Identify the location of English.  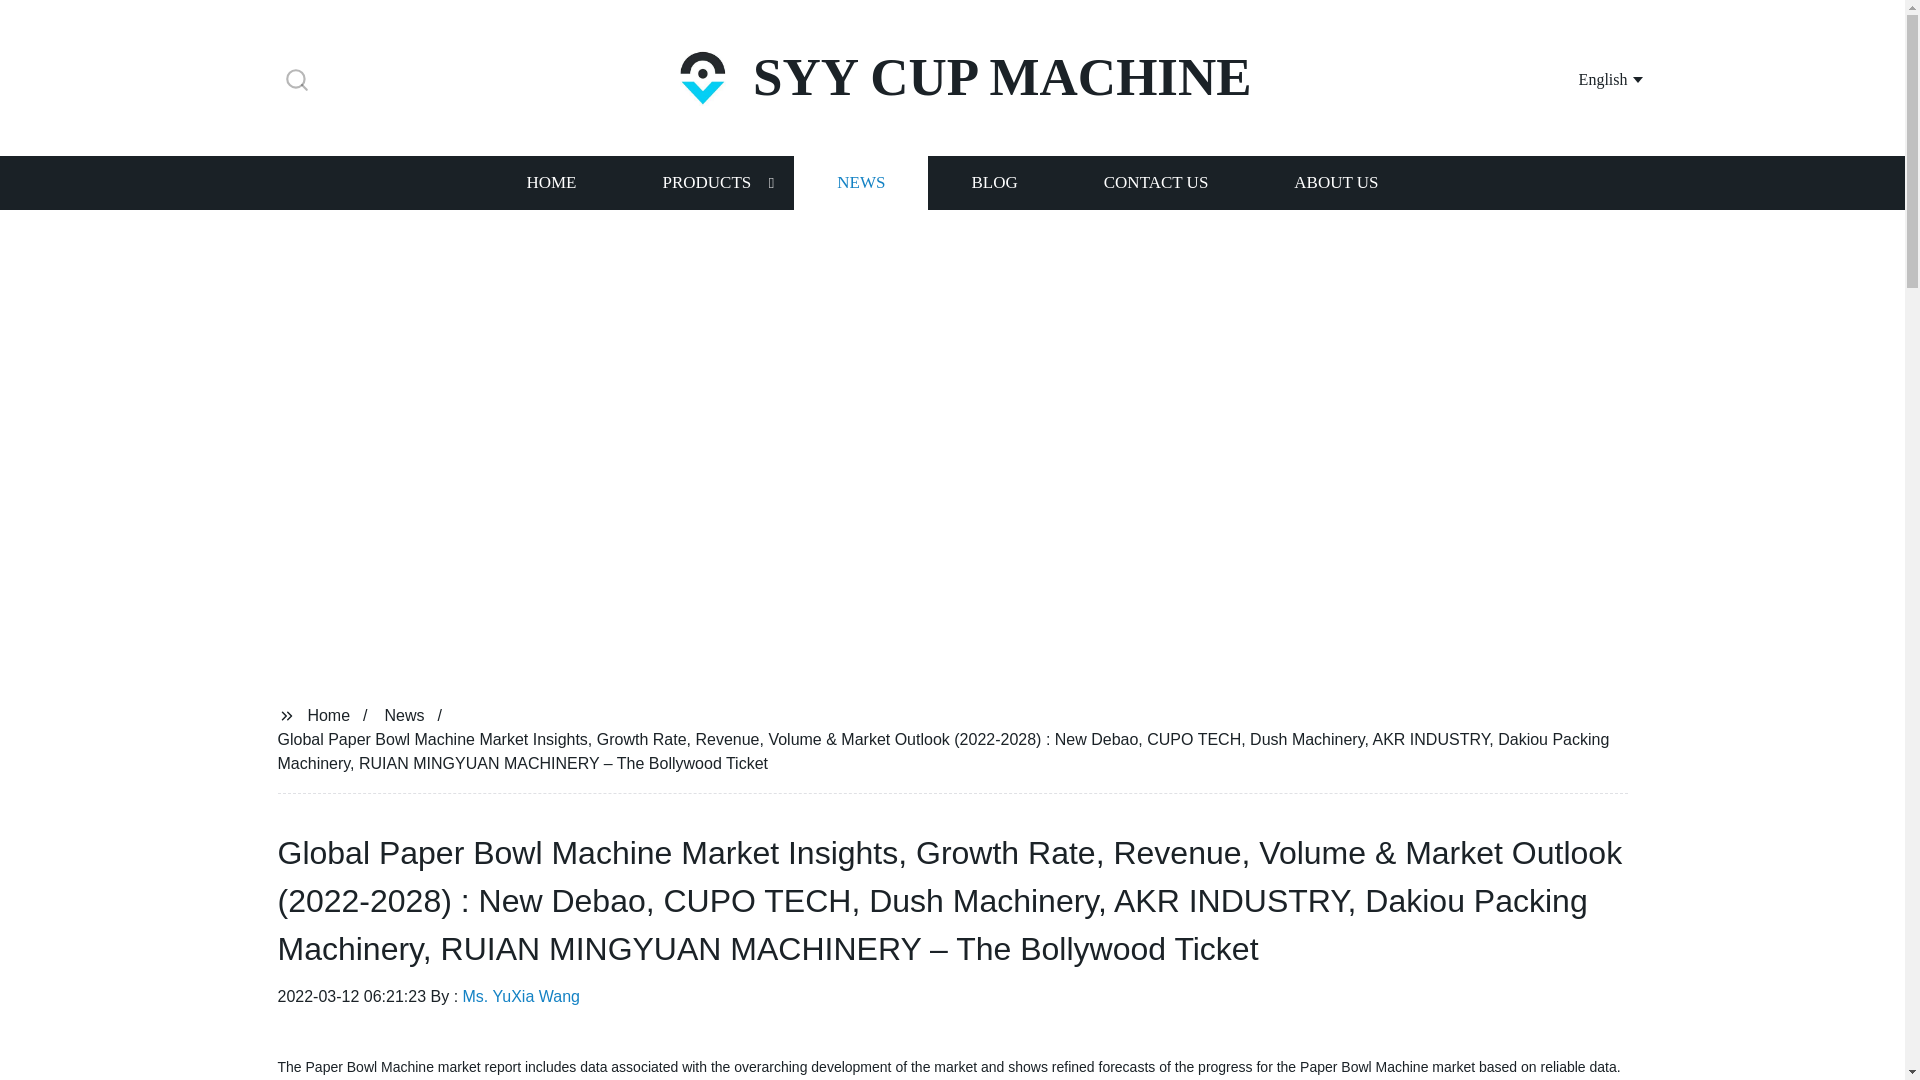
(1586, 78).